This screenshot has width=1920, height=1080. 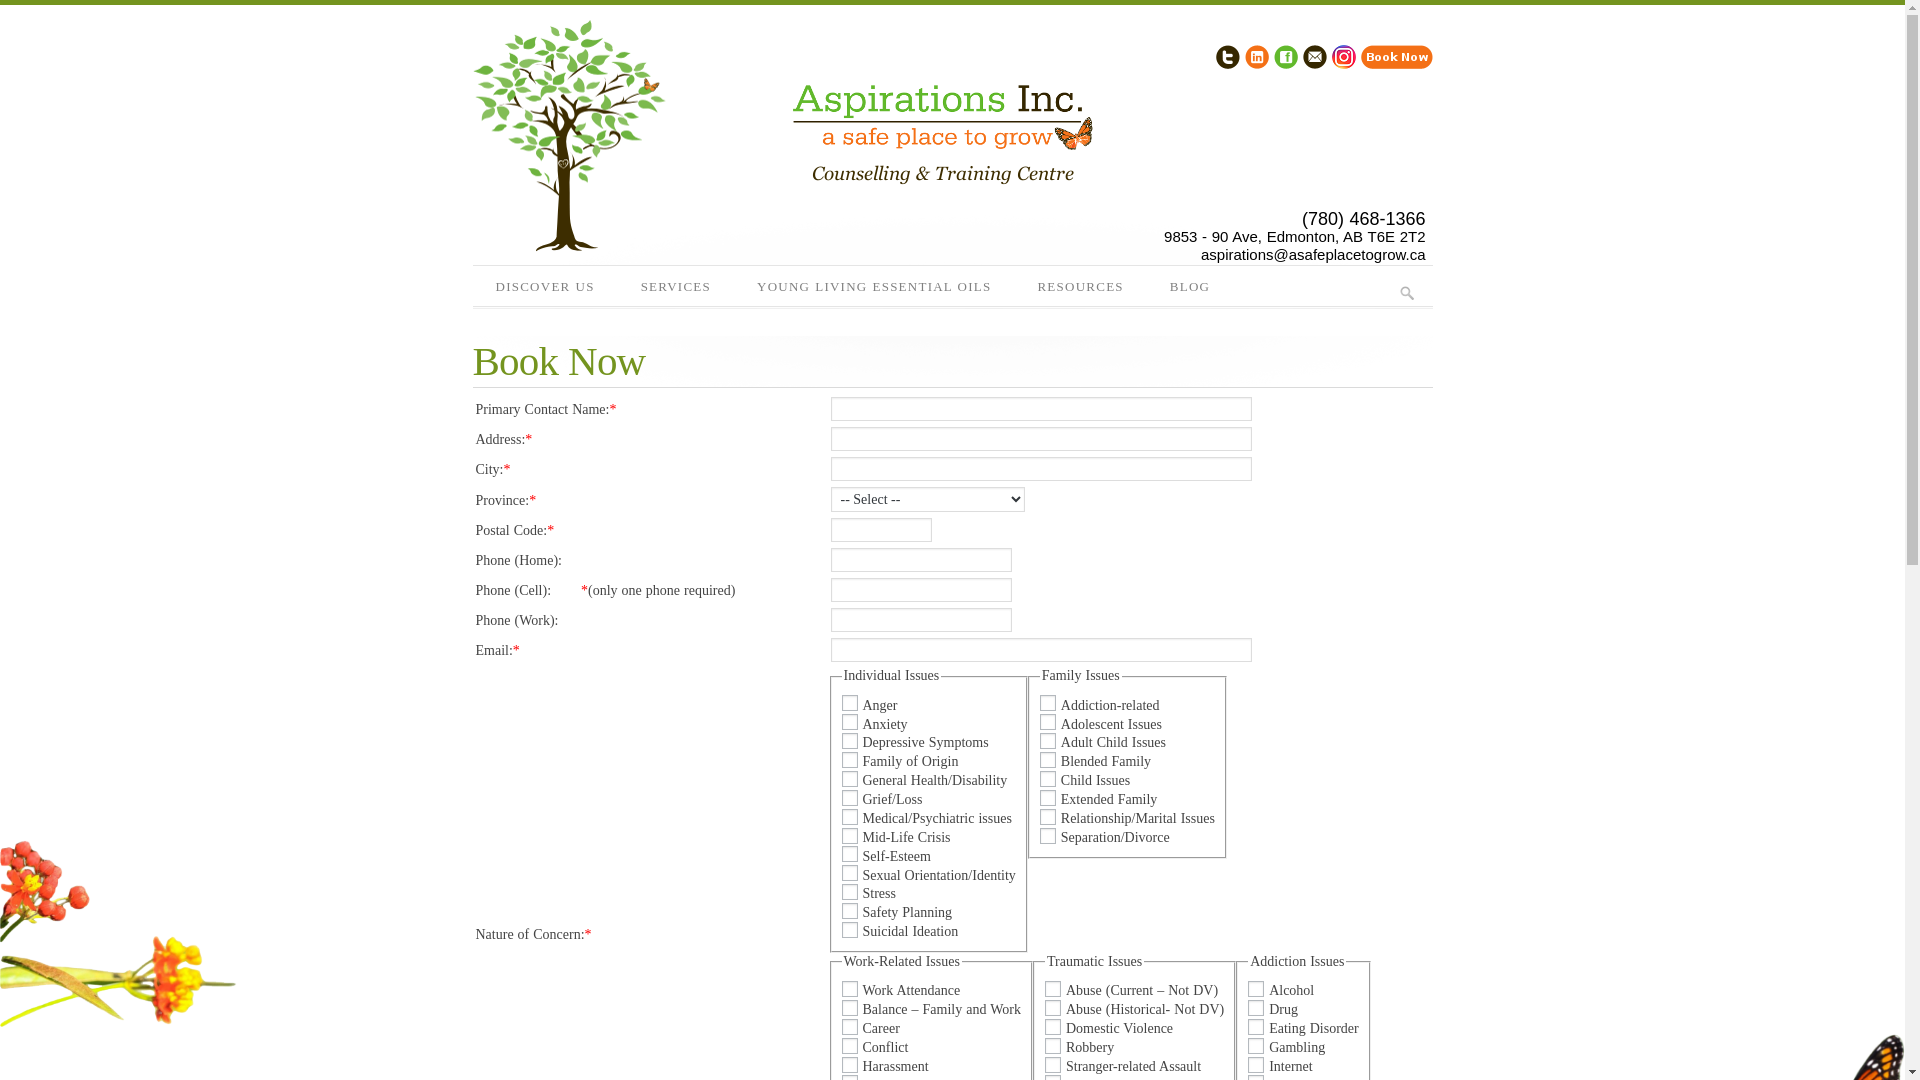 I want to click on SERVICES, so click(x=676, y=287).